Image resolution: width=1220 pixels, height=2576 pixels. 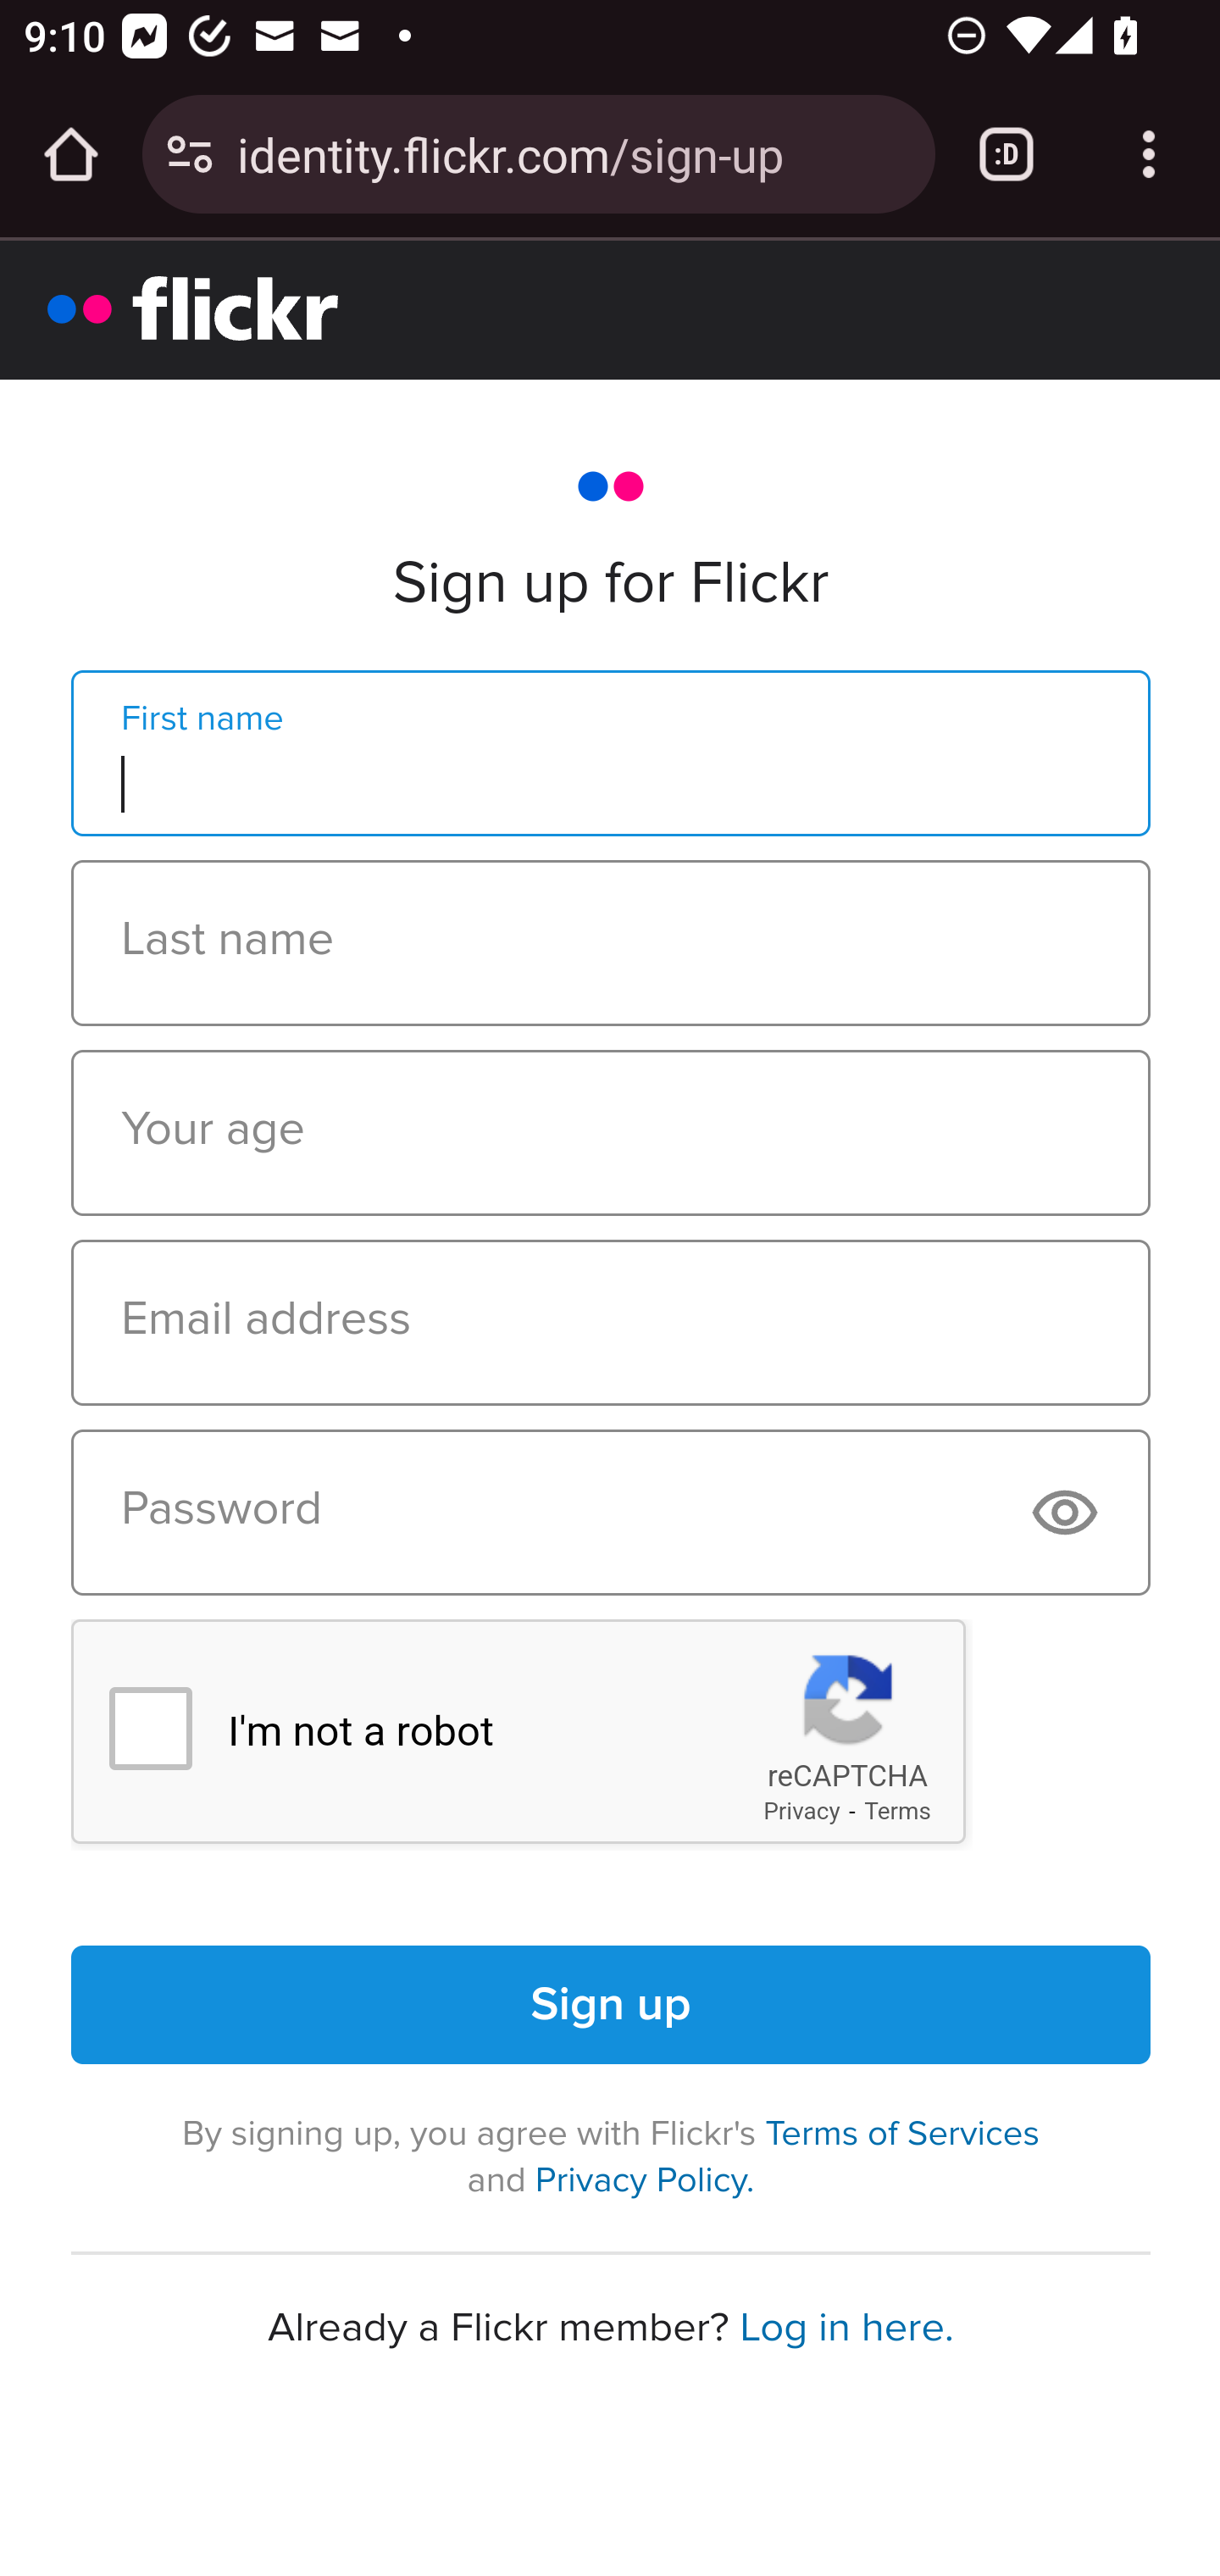 I want to click on Terms, so click(x=898, y=1810).